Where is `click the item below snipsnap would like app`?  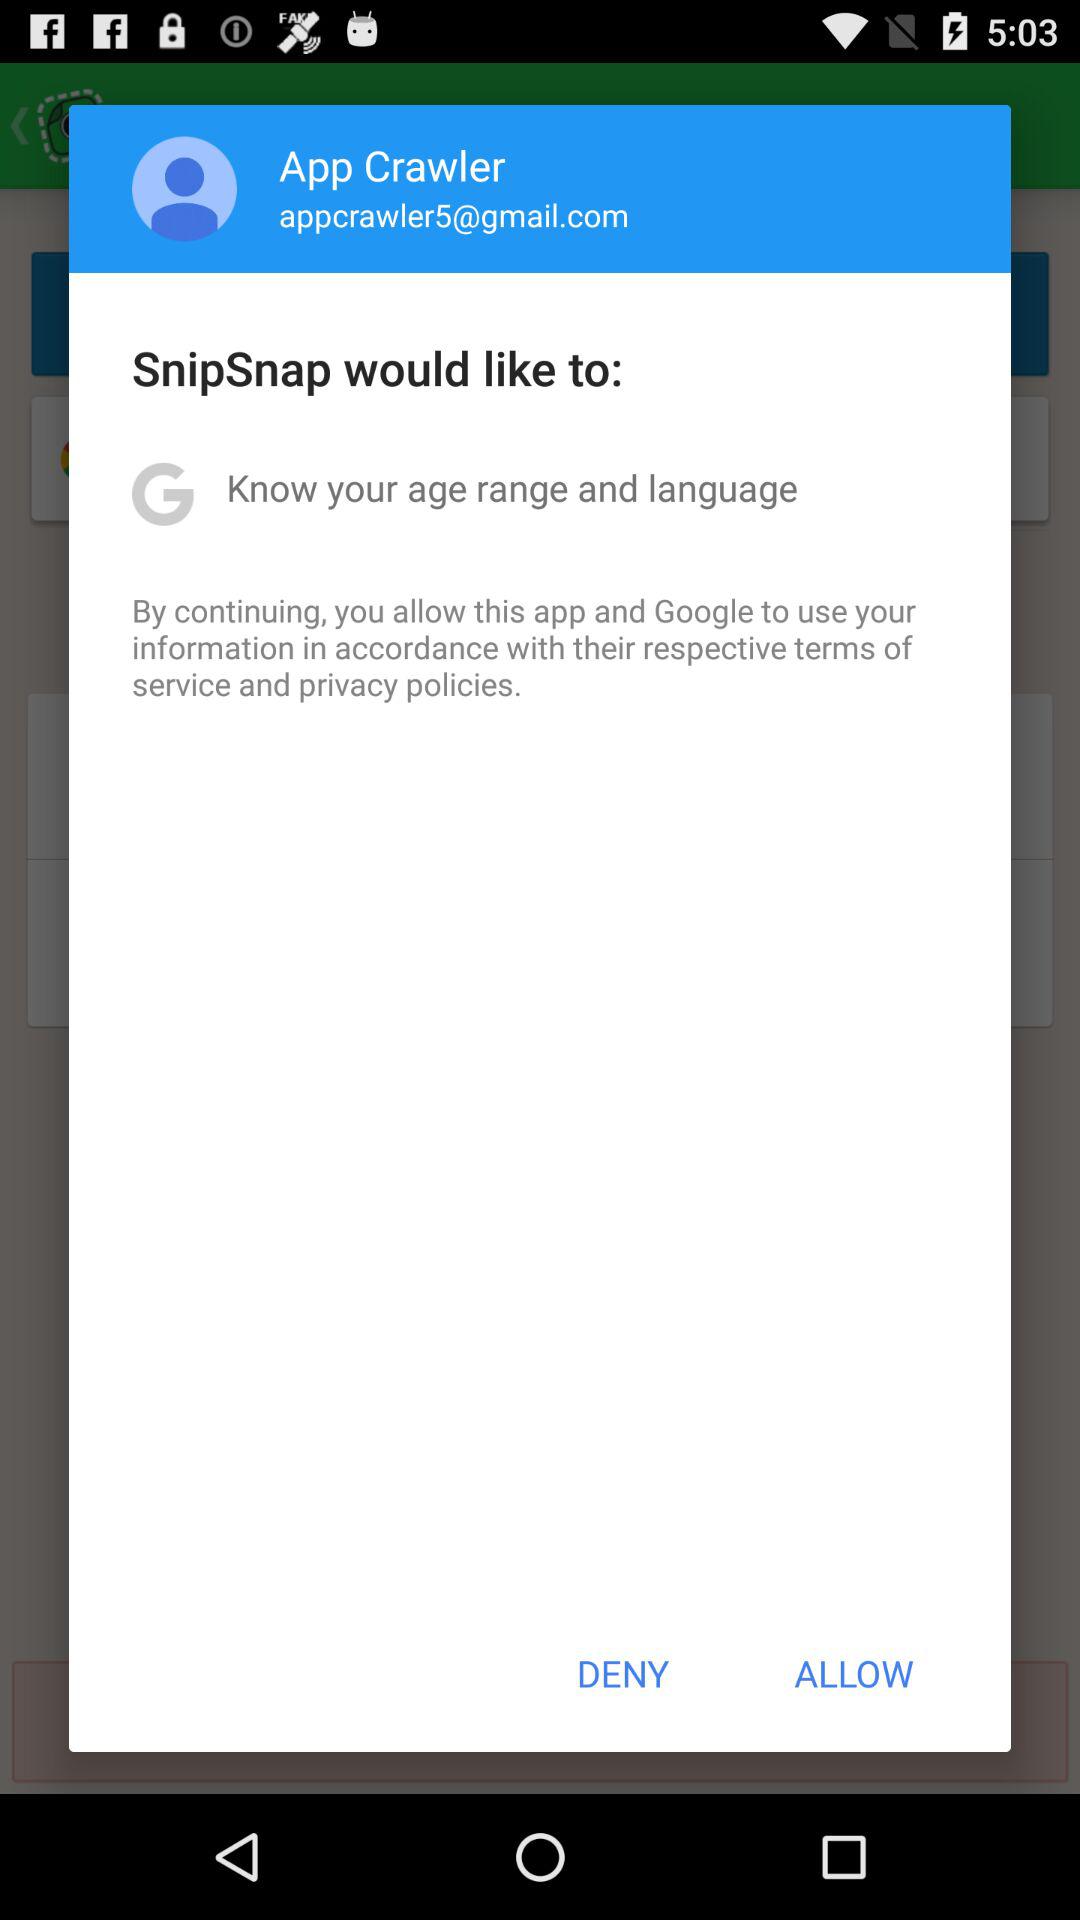 click the item below snipsnap would like app is located at coordinates (512, 487).